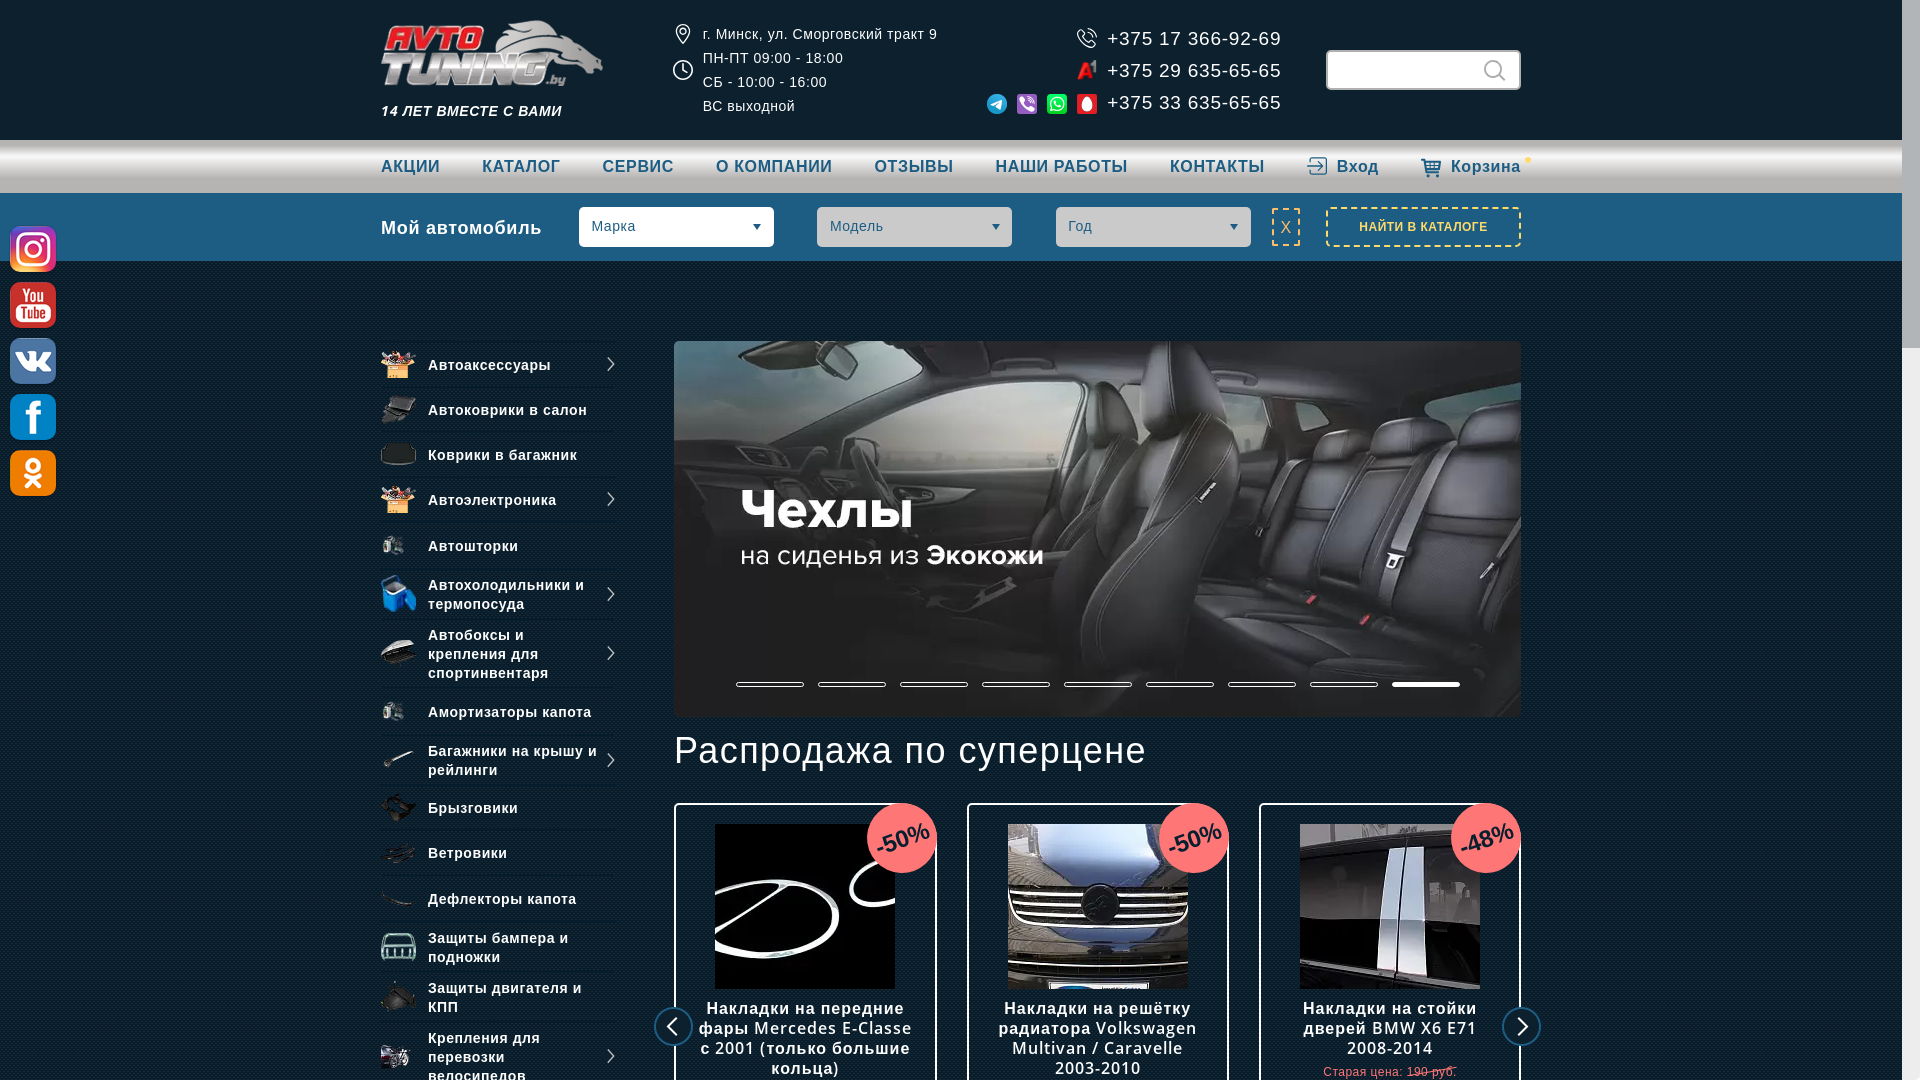 The height and width of the screenshot is (1080, 1920). What do you see at coordinates (1194, 102) in the screenshot?
I see `+375 33 635-65-65` at bounding box center [1194, 102].